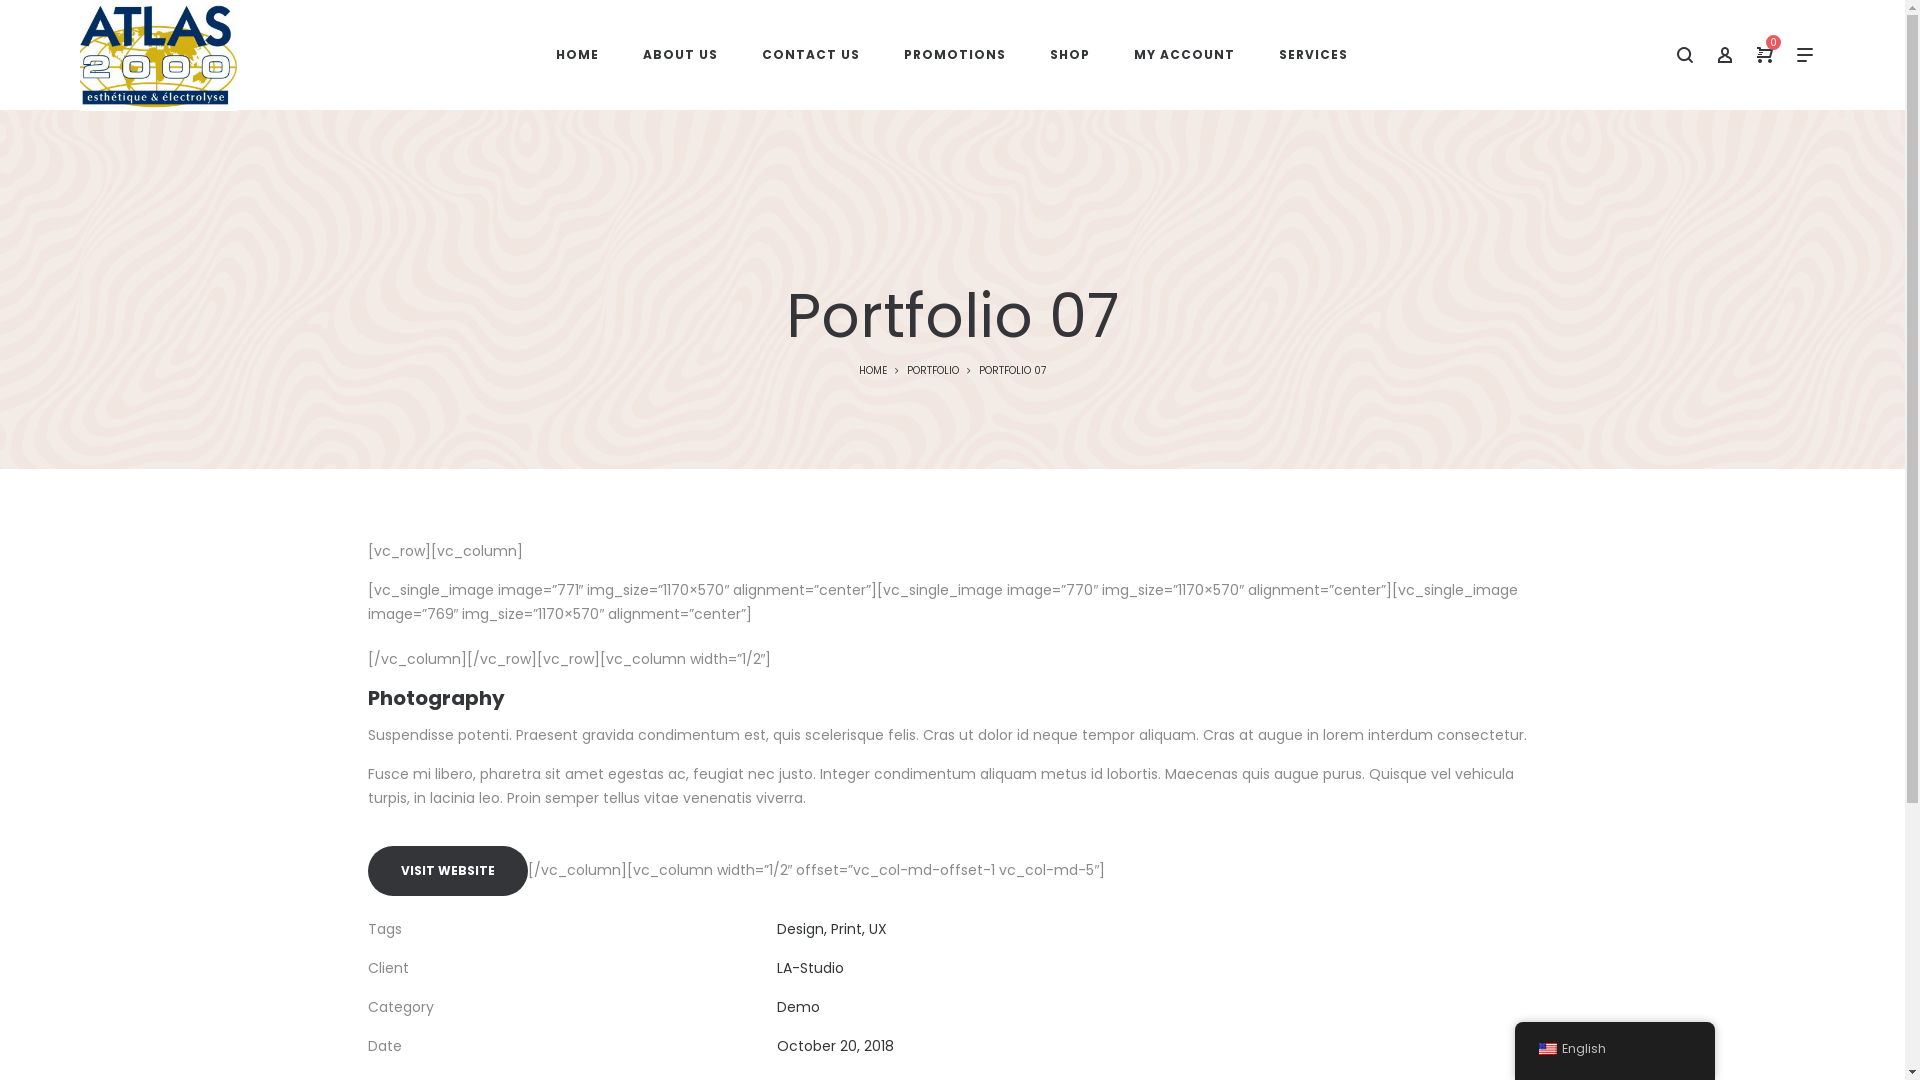 This screenshot has width=1920, height=1080. Describe the element at coordinates (873, 370) in the screenshot. I see `HOME` at that location.